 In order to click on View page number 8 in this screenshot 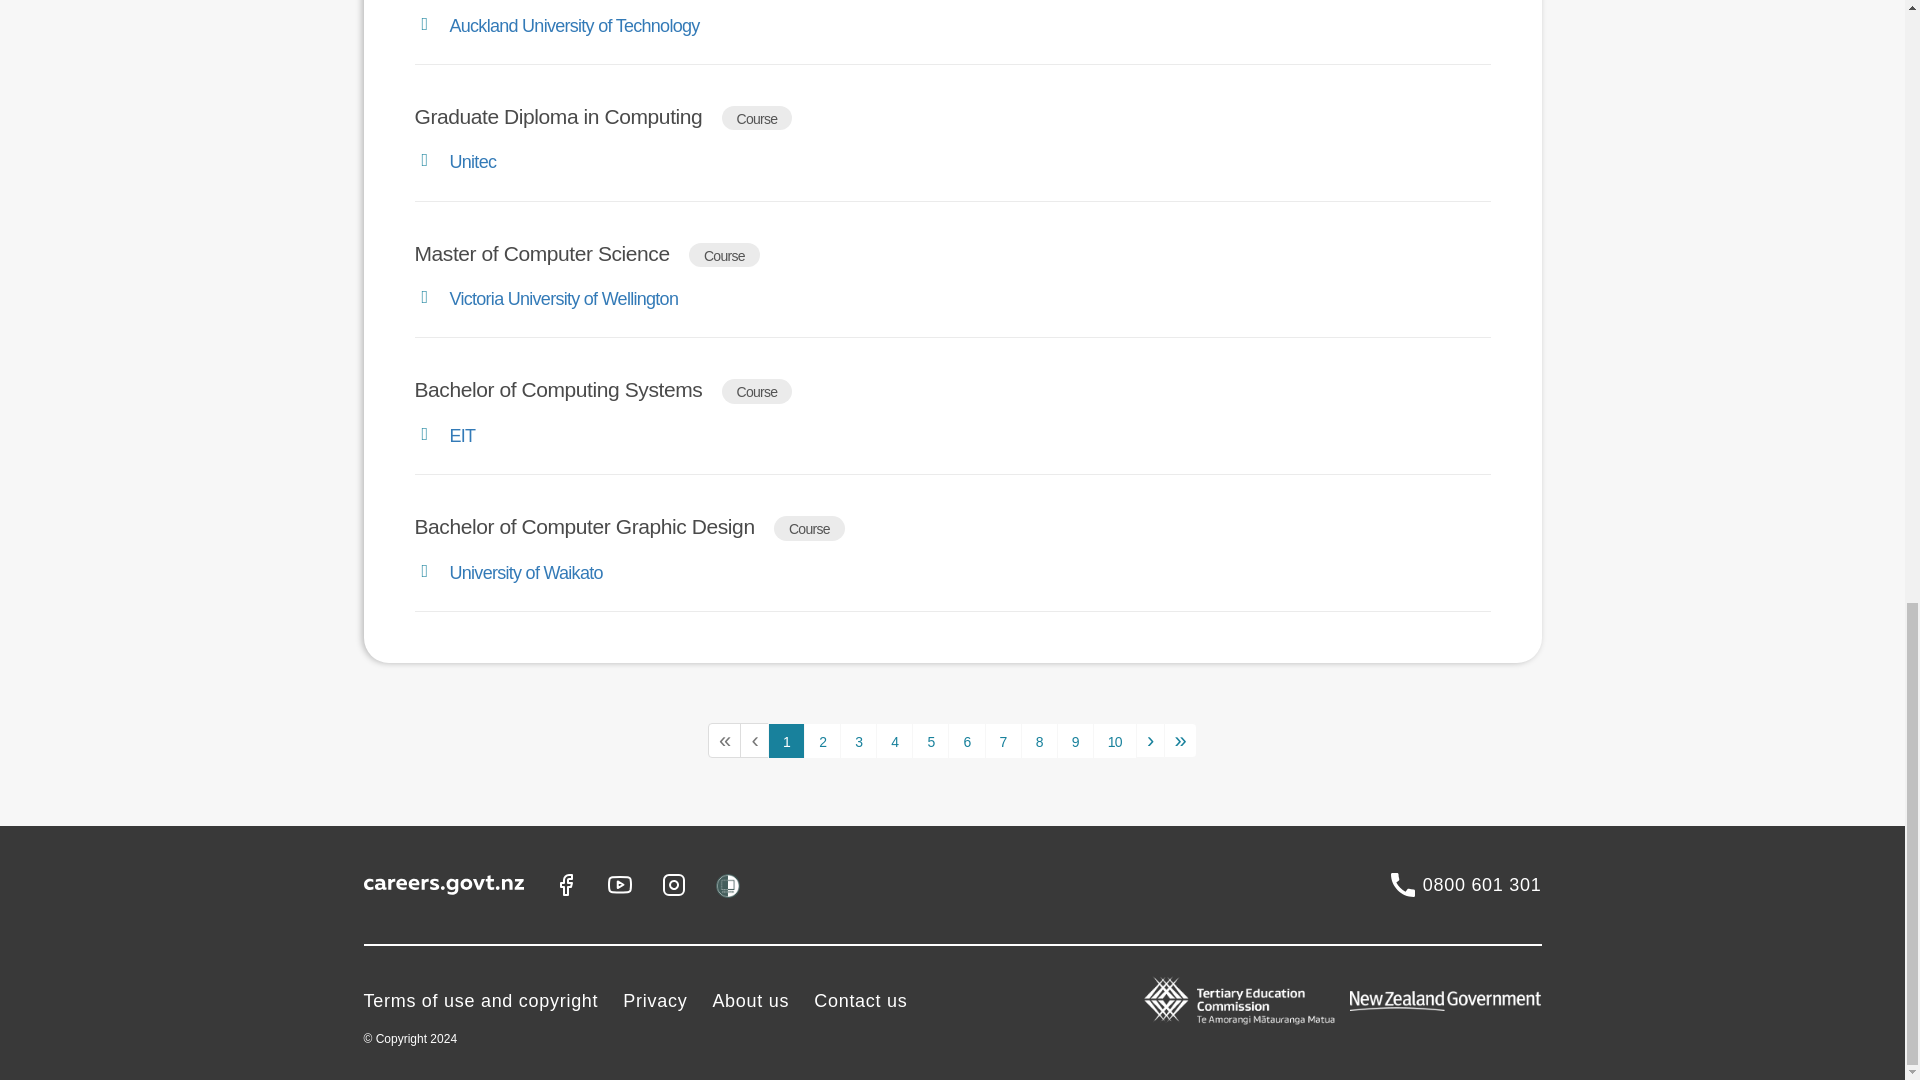, I will do `click(1039, 740)`.